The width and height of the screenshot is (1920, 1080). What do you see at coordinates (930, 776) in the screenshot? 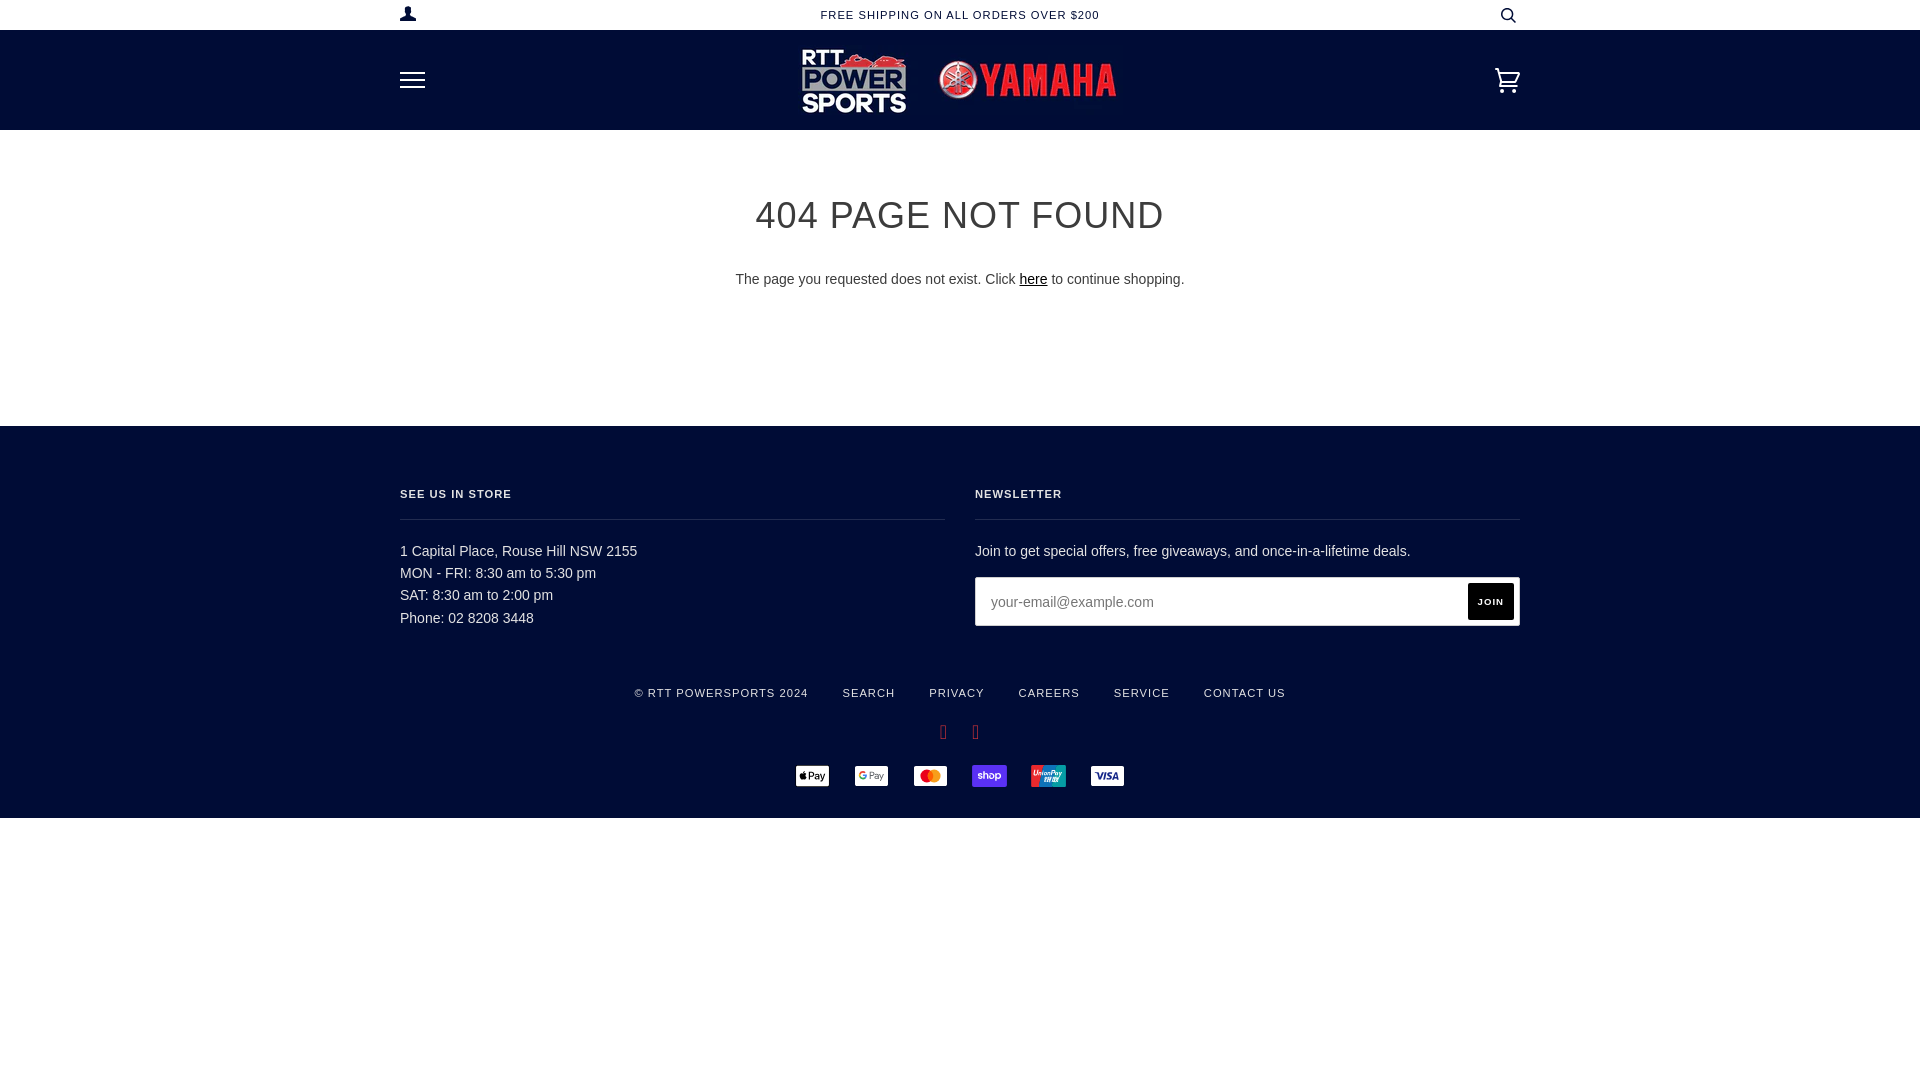
I see `MASTERCARD` at bounding box center [930, 776].